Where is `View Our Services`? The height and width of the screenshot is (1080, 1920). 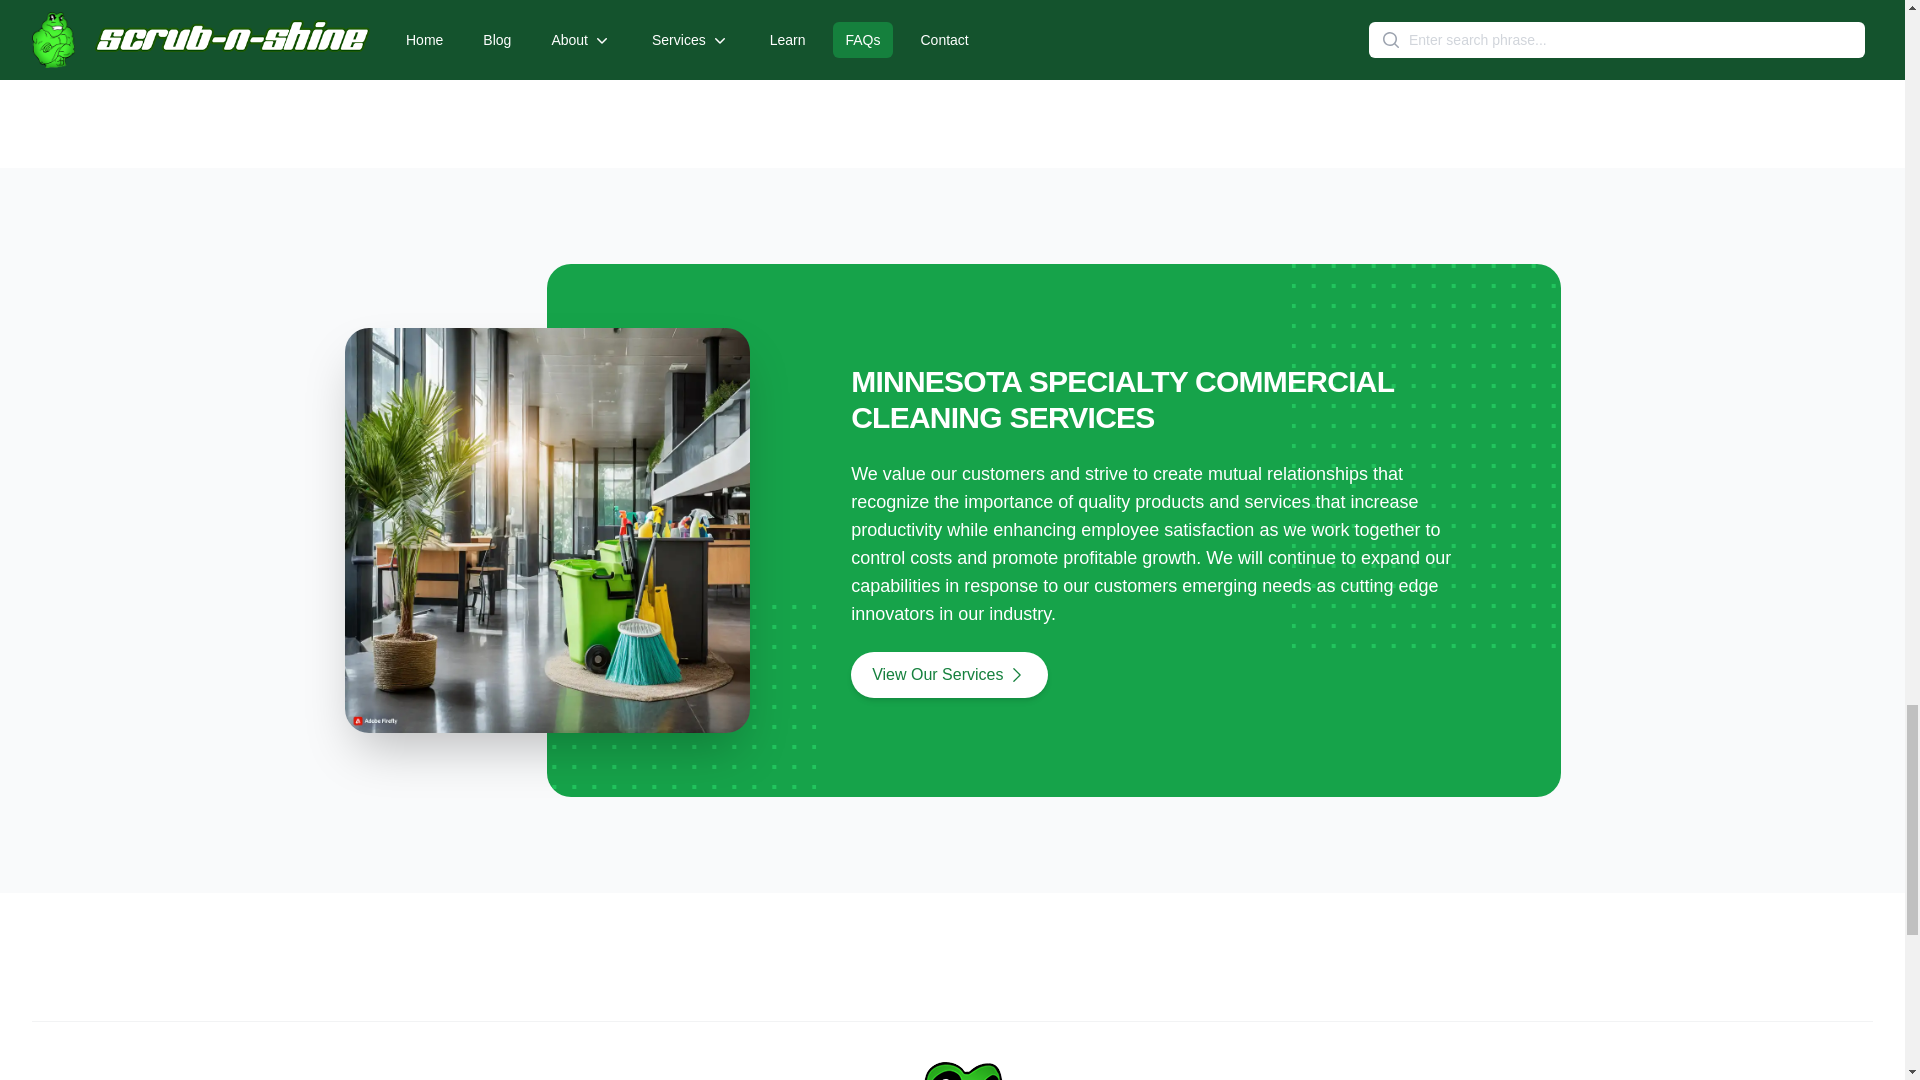
View Our Services is located at coordinates (949, 674).